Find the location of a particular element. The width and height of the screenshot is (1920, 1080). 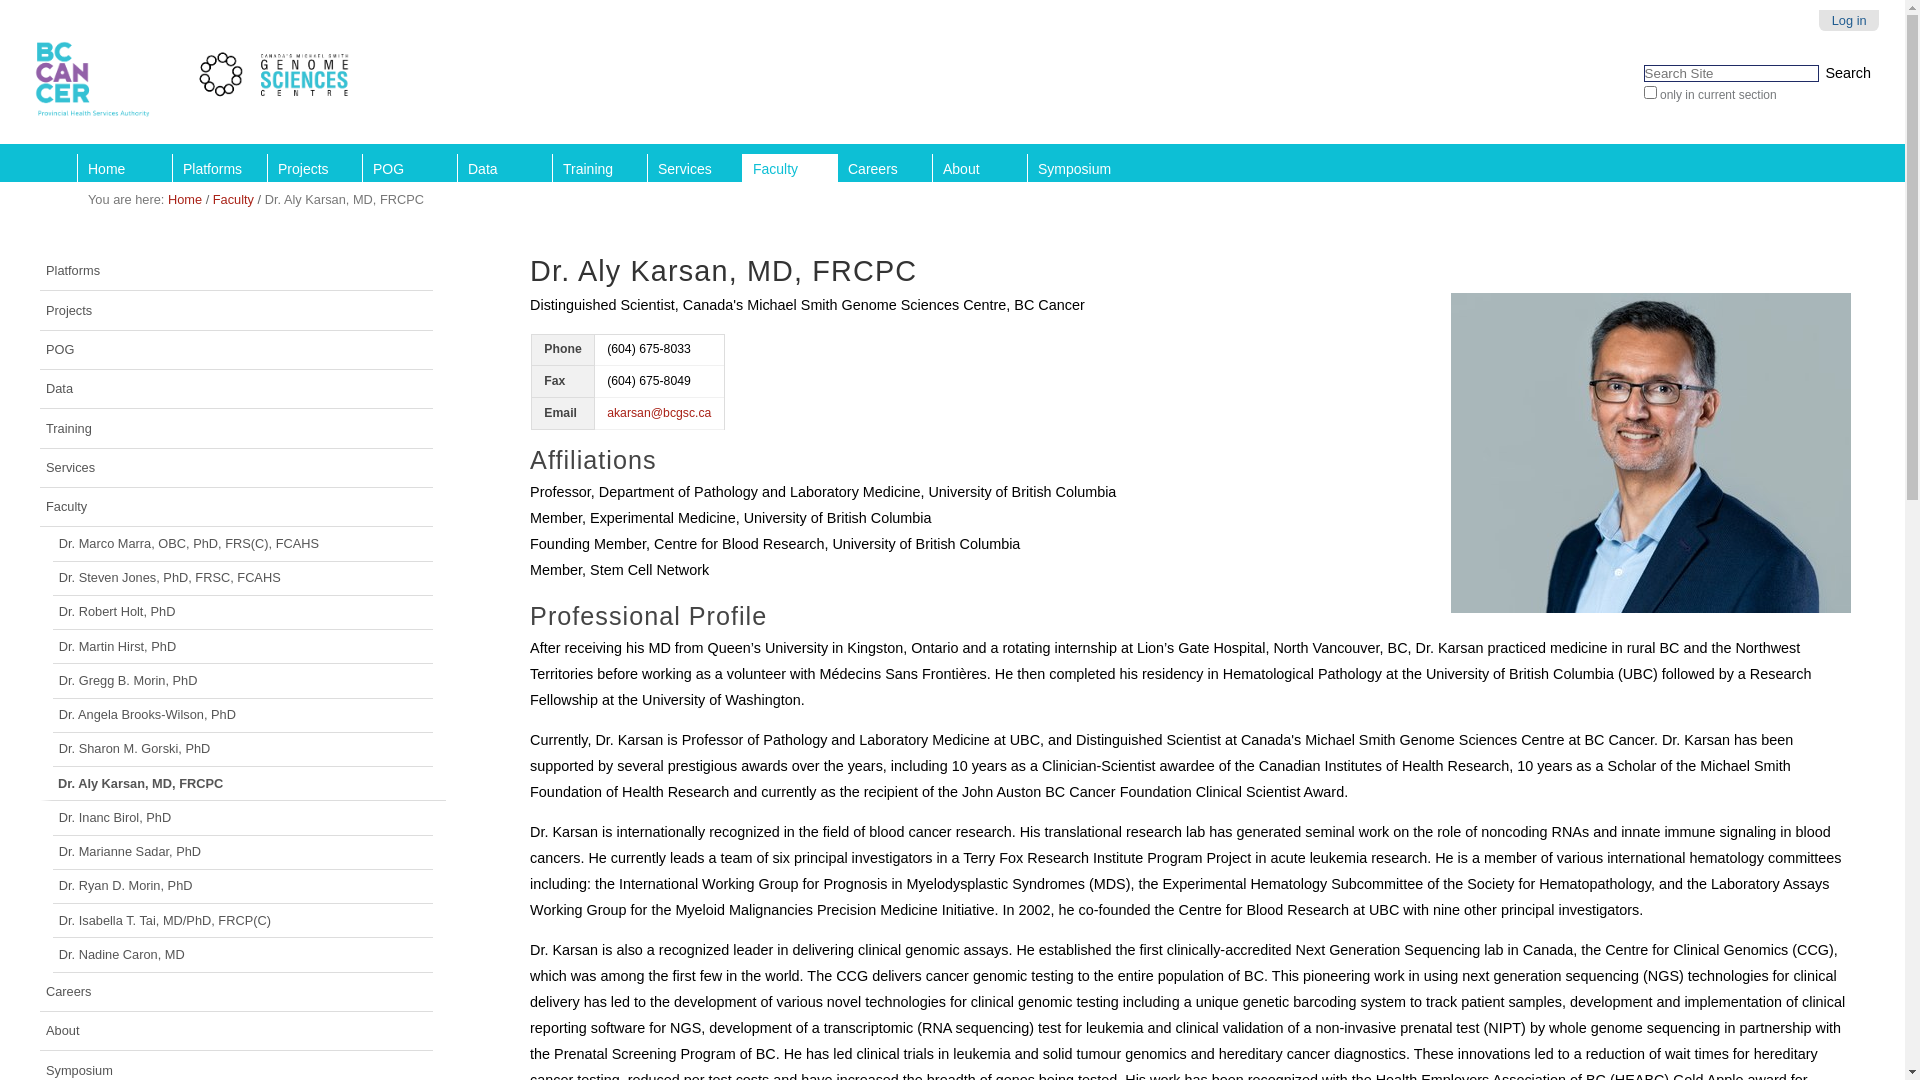

Services is located at coordinates (236, 468).